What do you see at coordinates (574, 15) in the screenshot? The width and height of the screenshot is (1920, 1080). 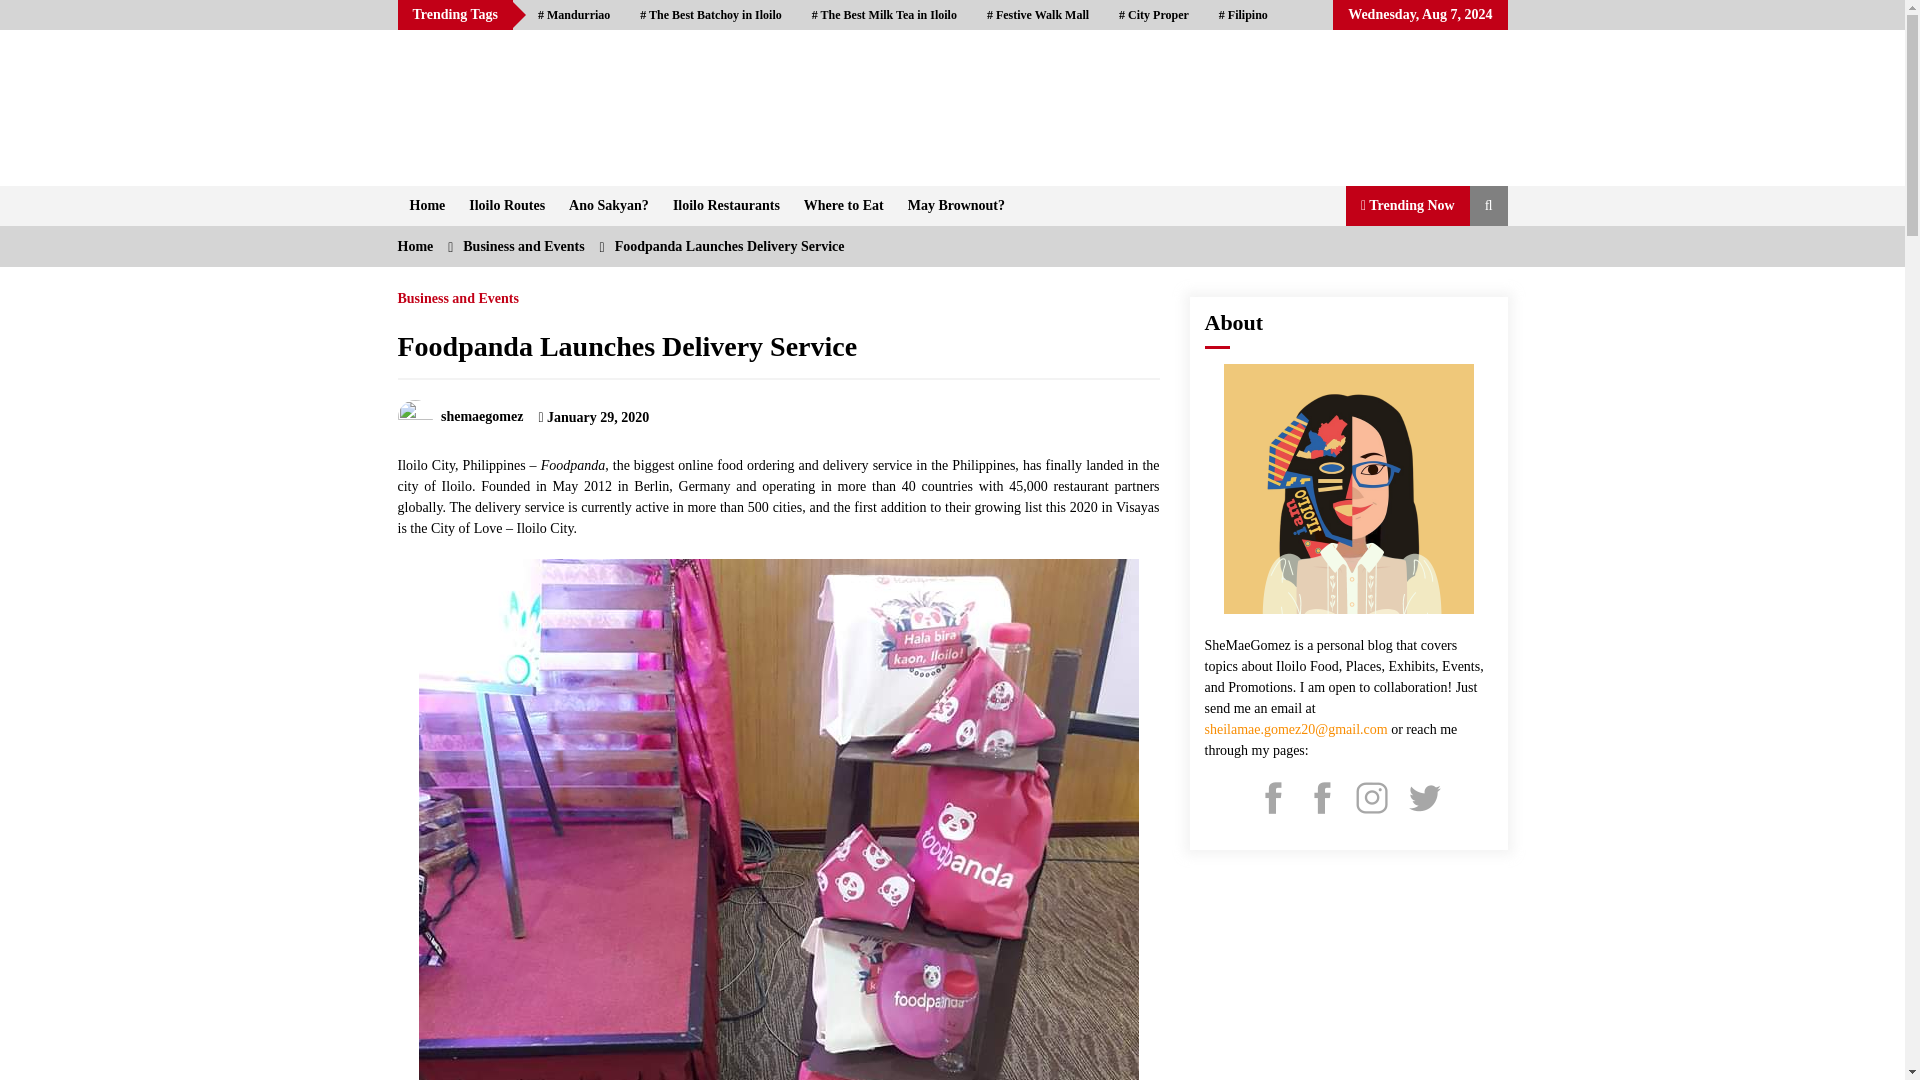 I see `Mandurriao` at bounding box center [574, 15].